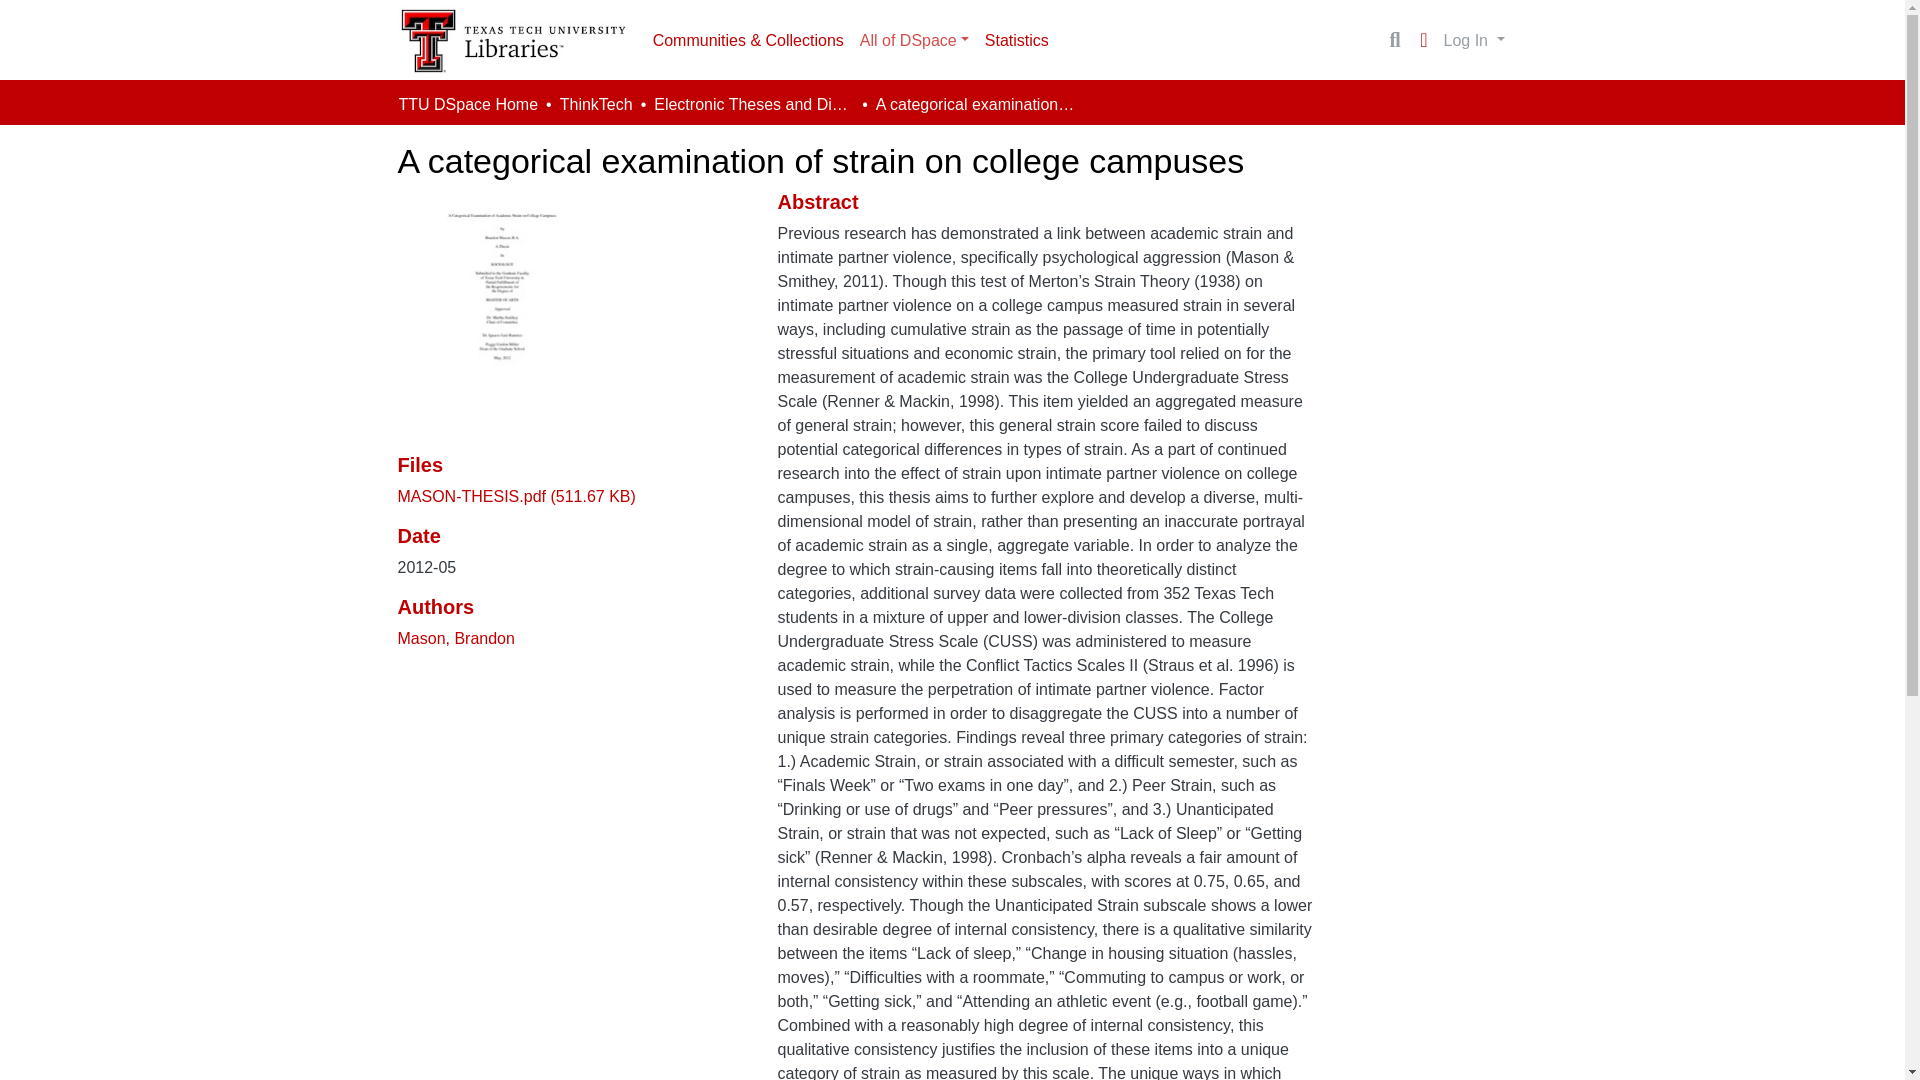  I want to click on ThinkTech, so click(596, 104).